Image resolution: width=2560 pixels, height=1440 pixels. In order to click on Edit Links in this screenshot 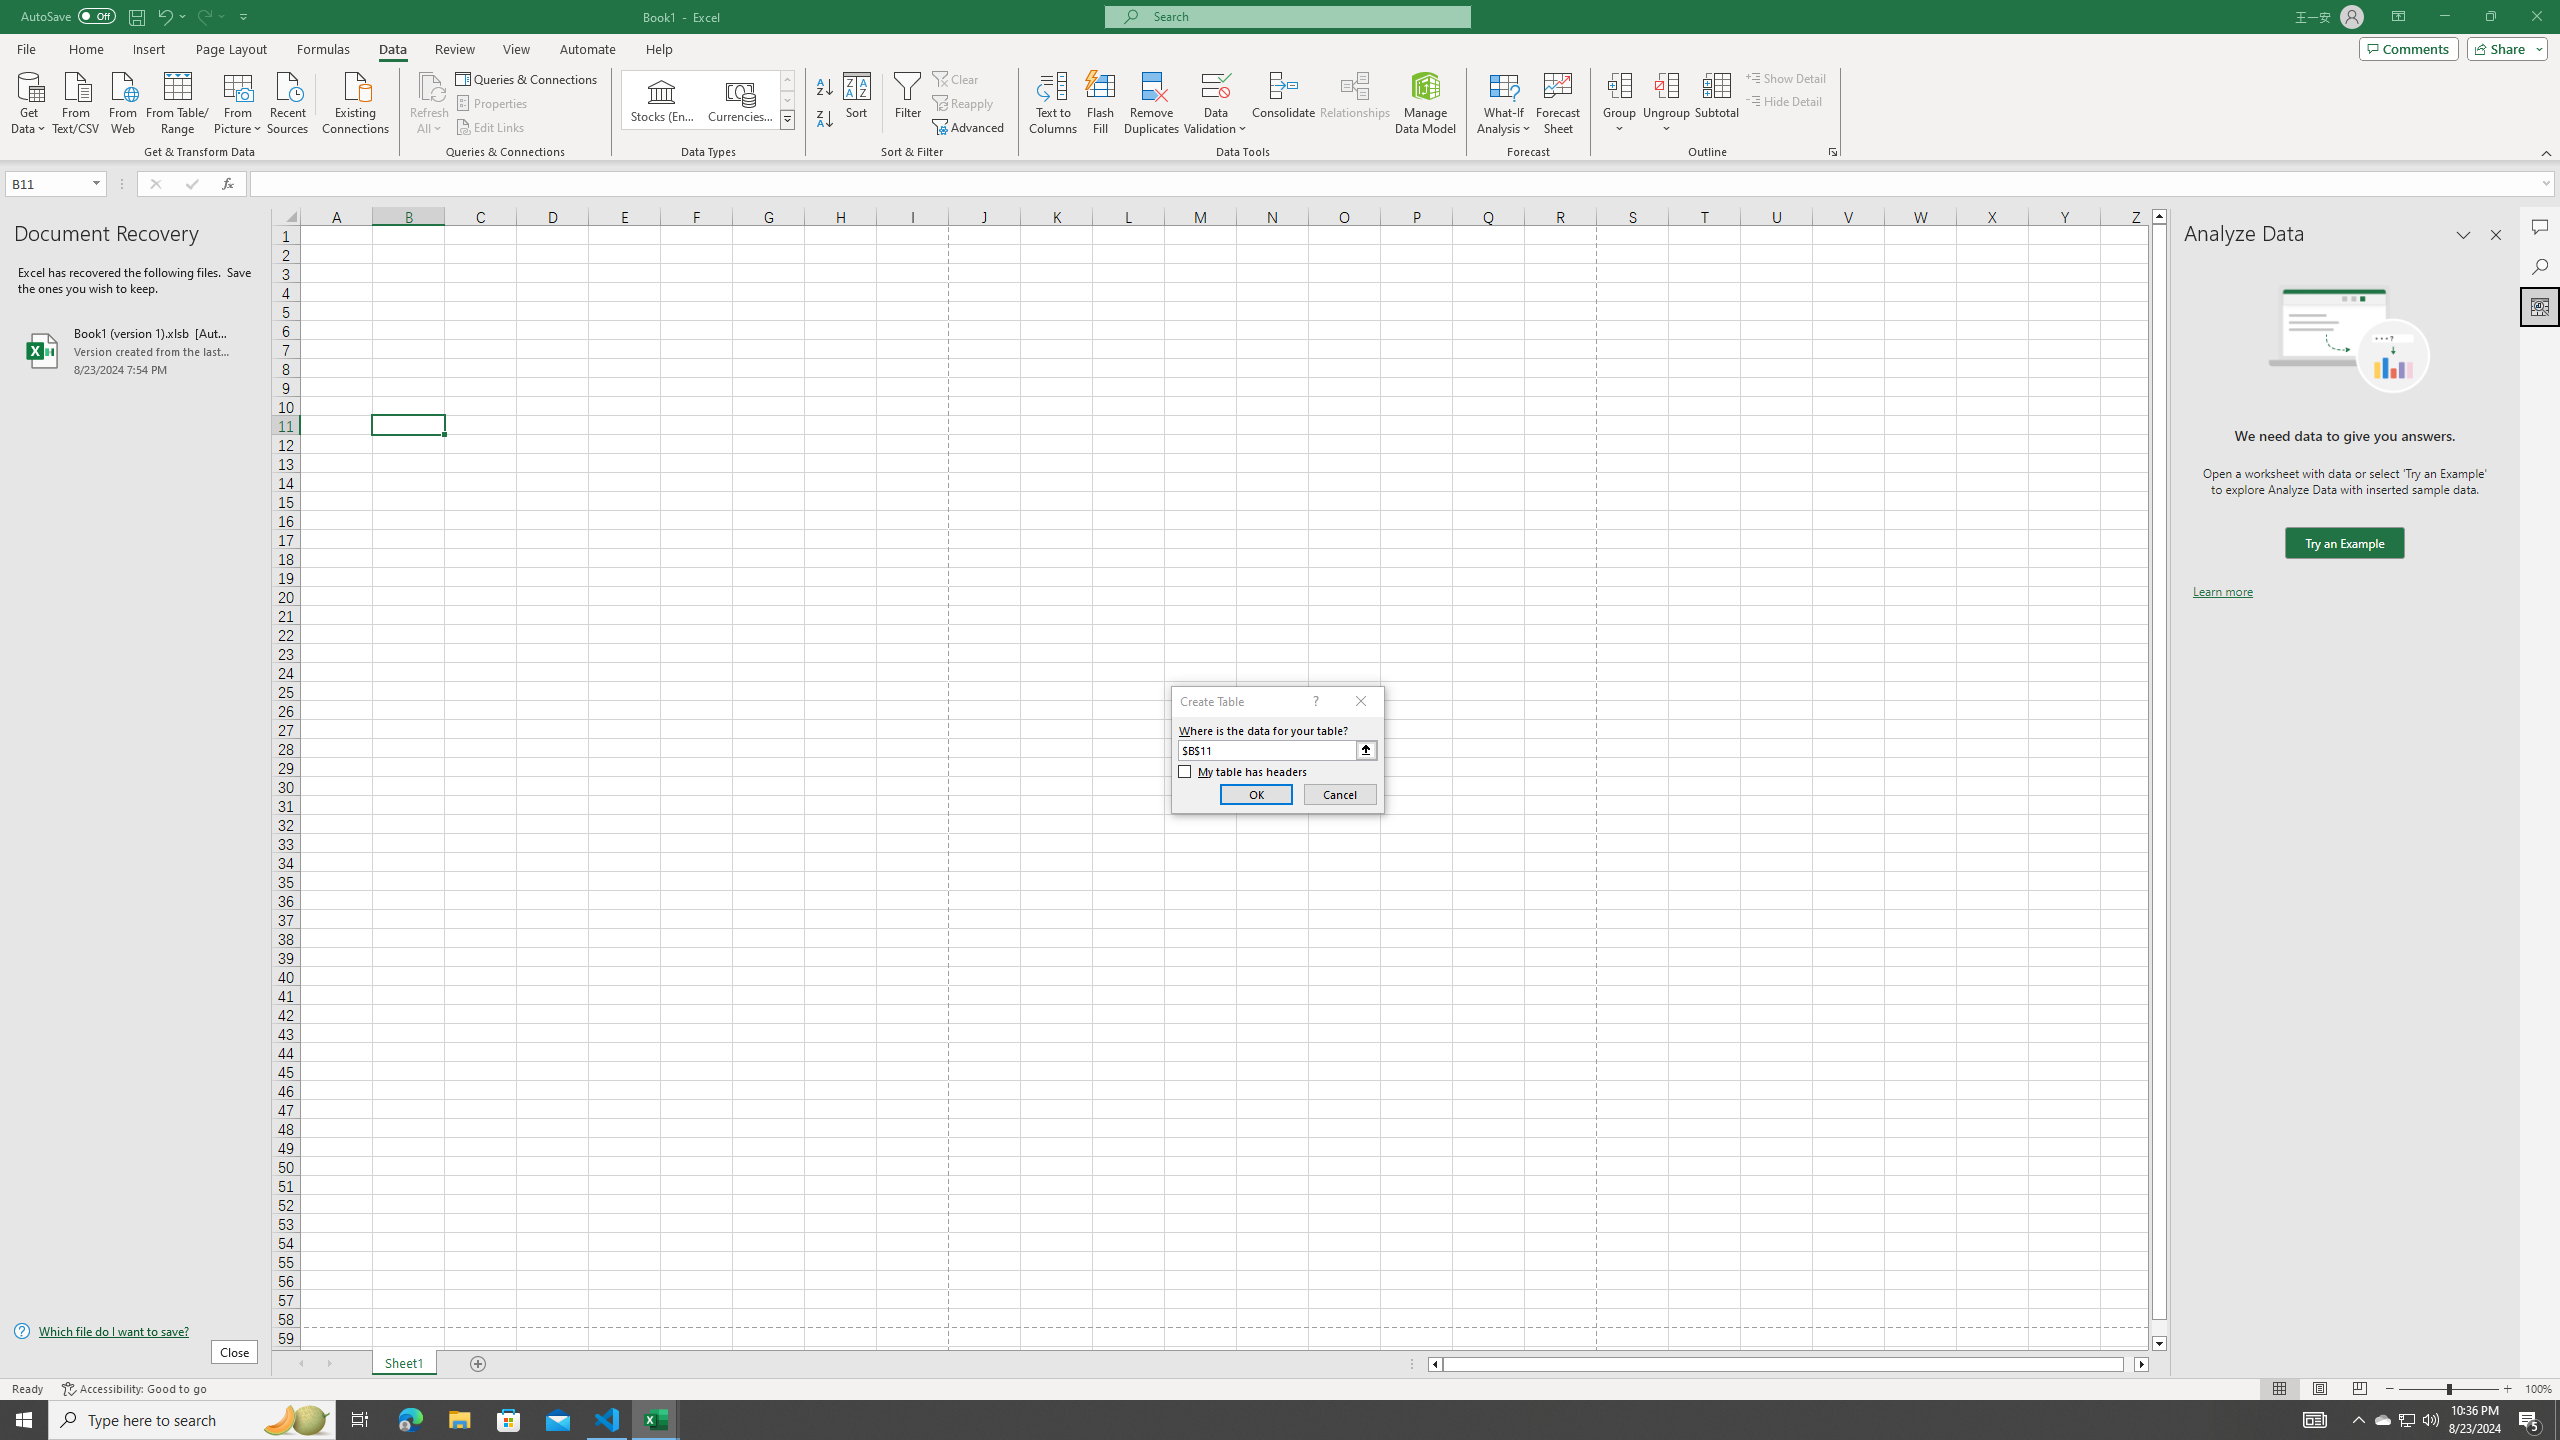, I will do `click(491, 128)`.